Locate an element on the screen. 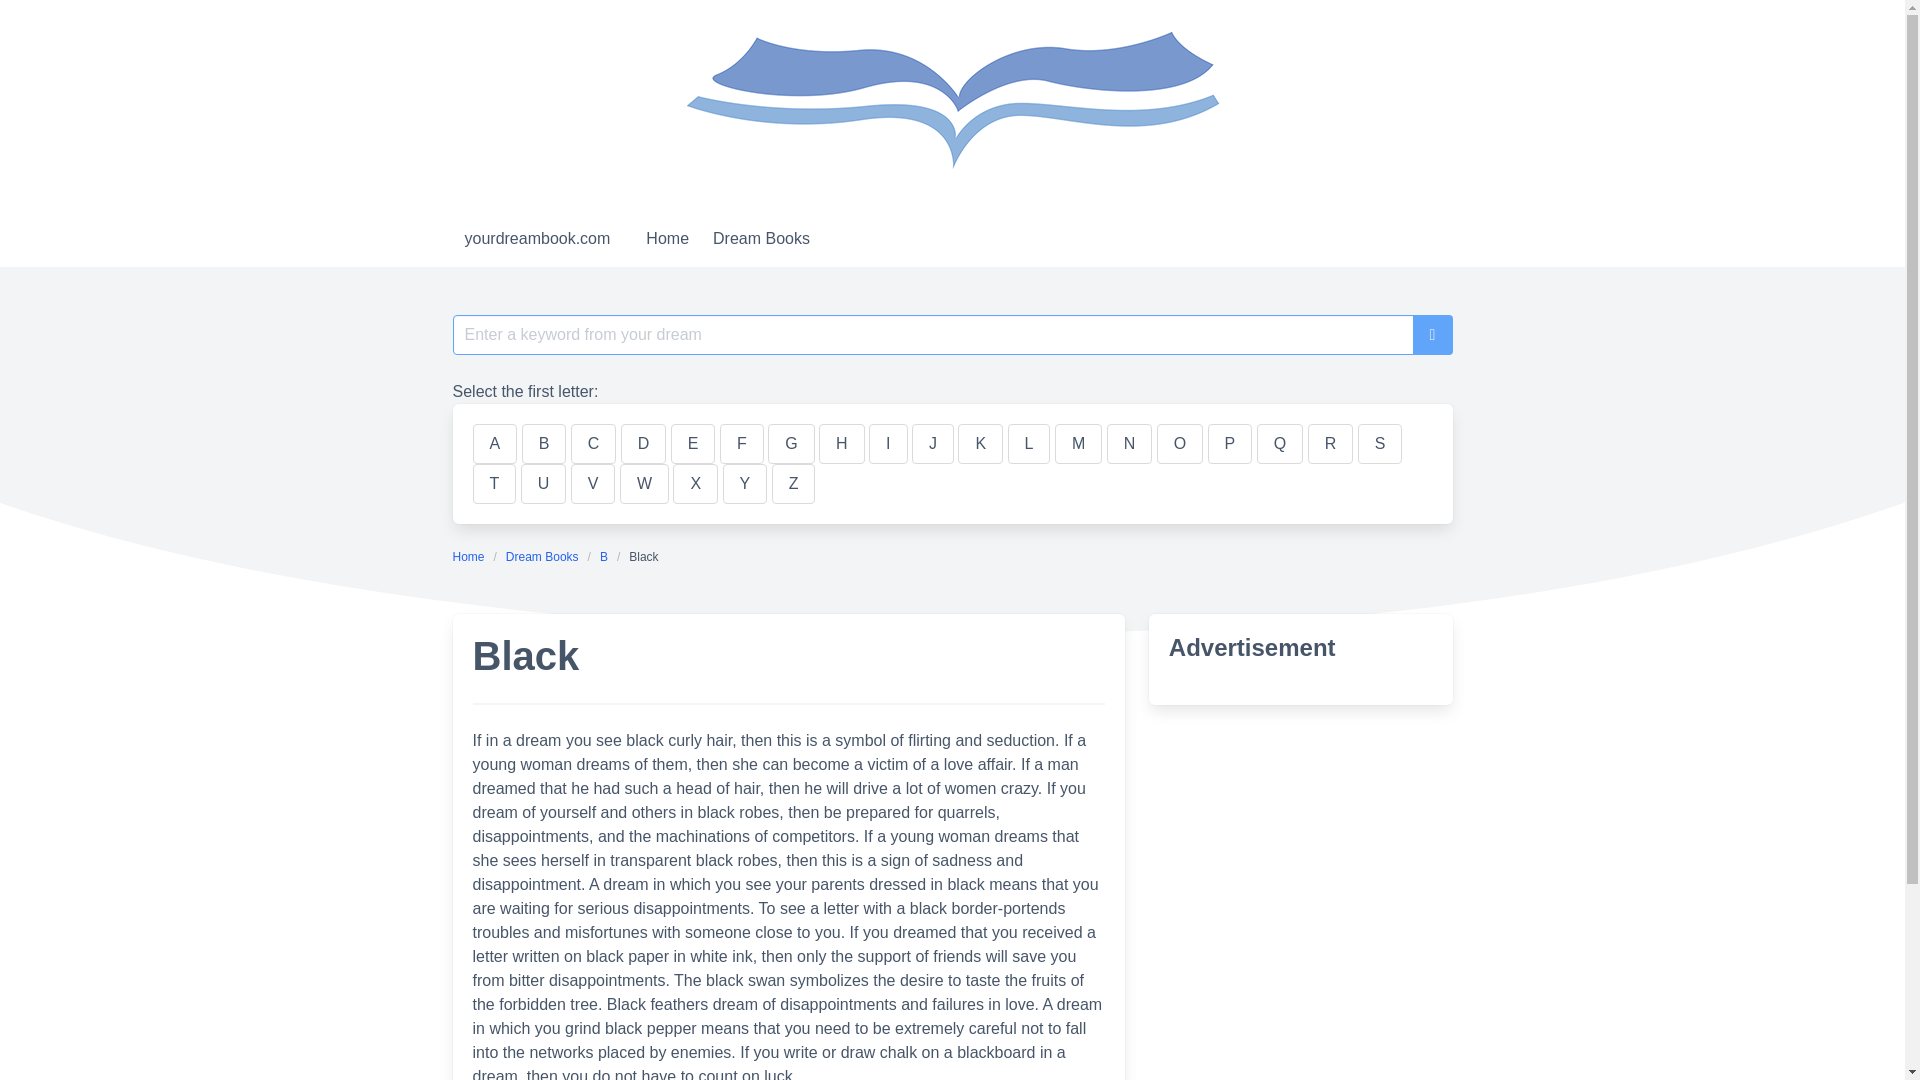 This screenshot has height=1080, width=1920. yourdreambook.com is located at coordinates (536, 238).